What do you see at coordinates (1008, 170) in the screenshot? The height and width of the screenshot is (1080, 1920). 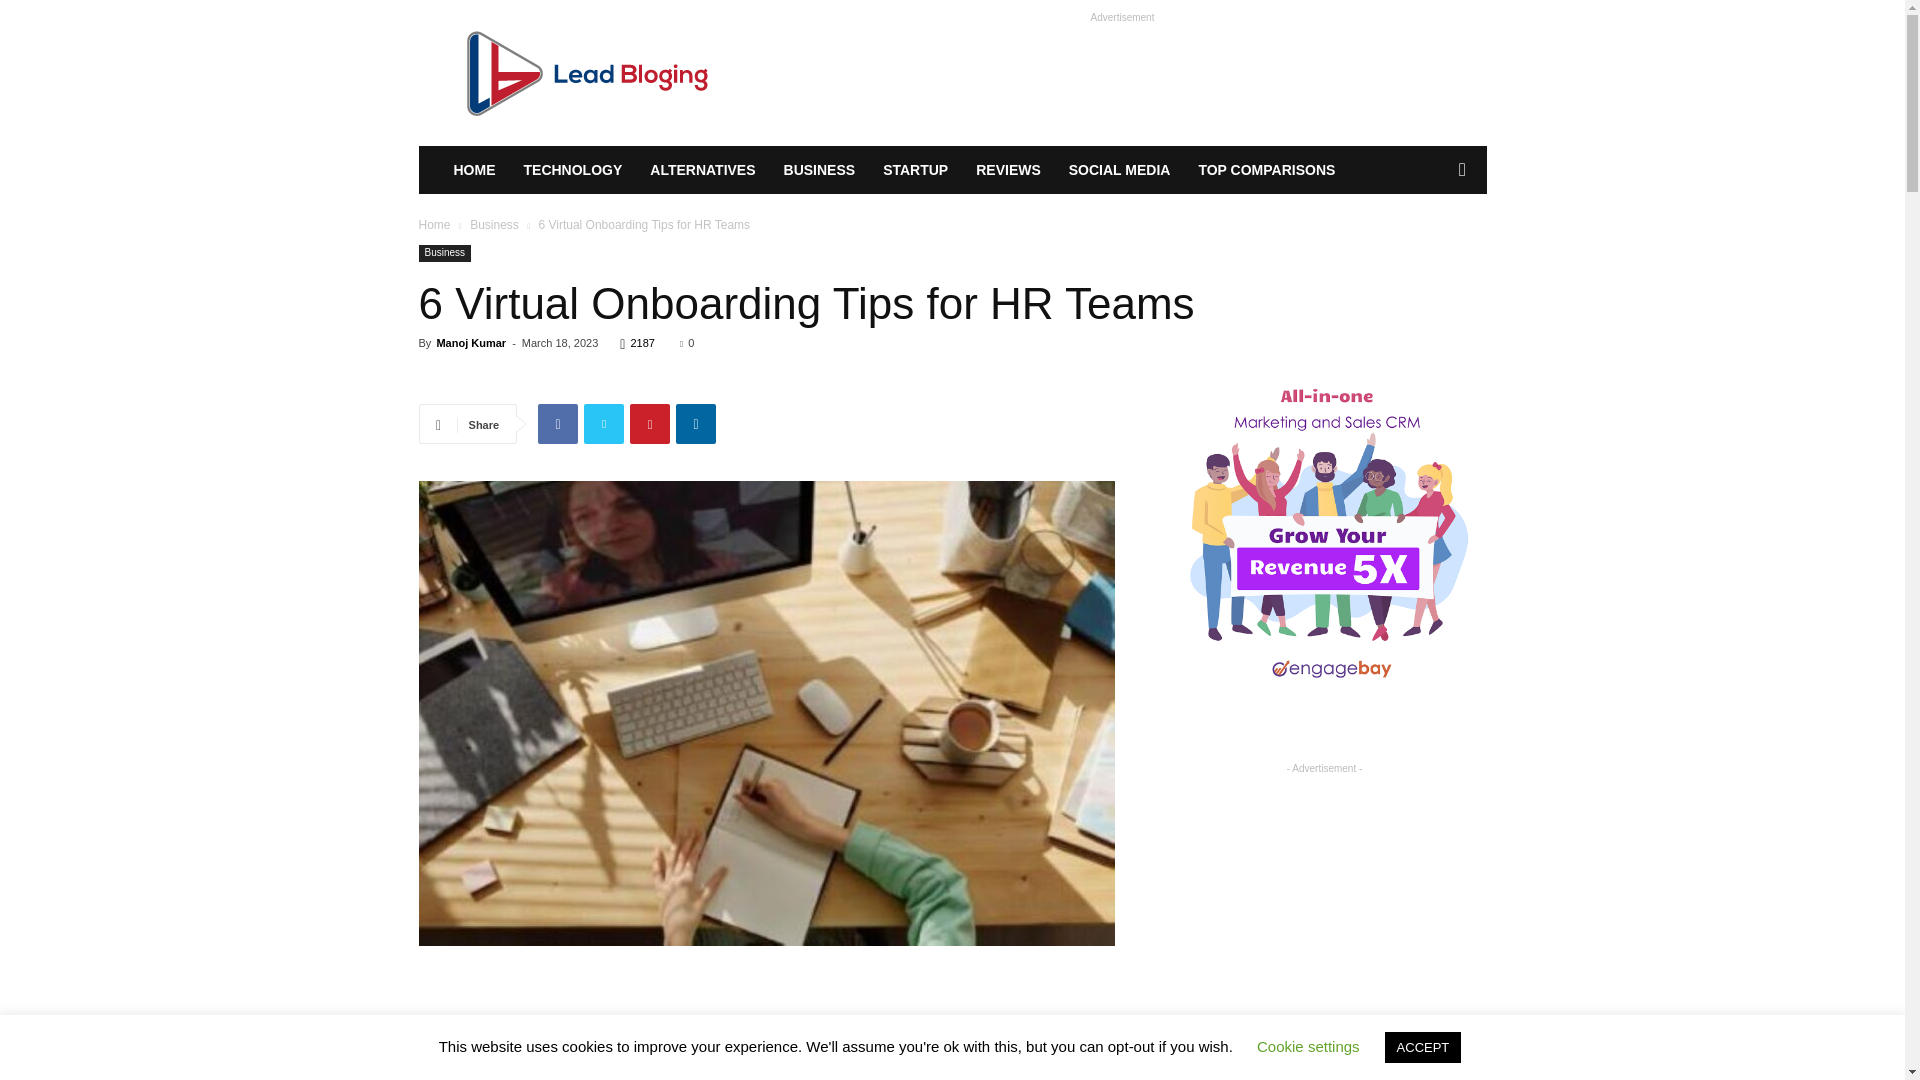 I see `REVIEWS` at bounding box center [1008, 170].